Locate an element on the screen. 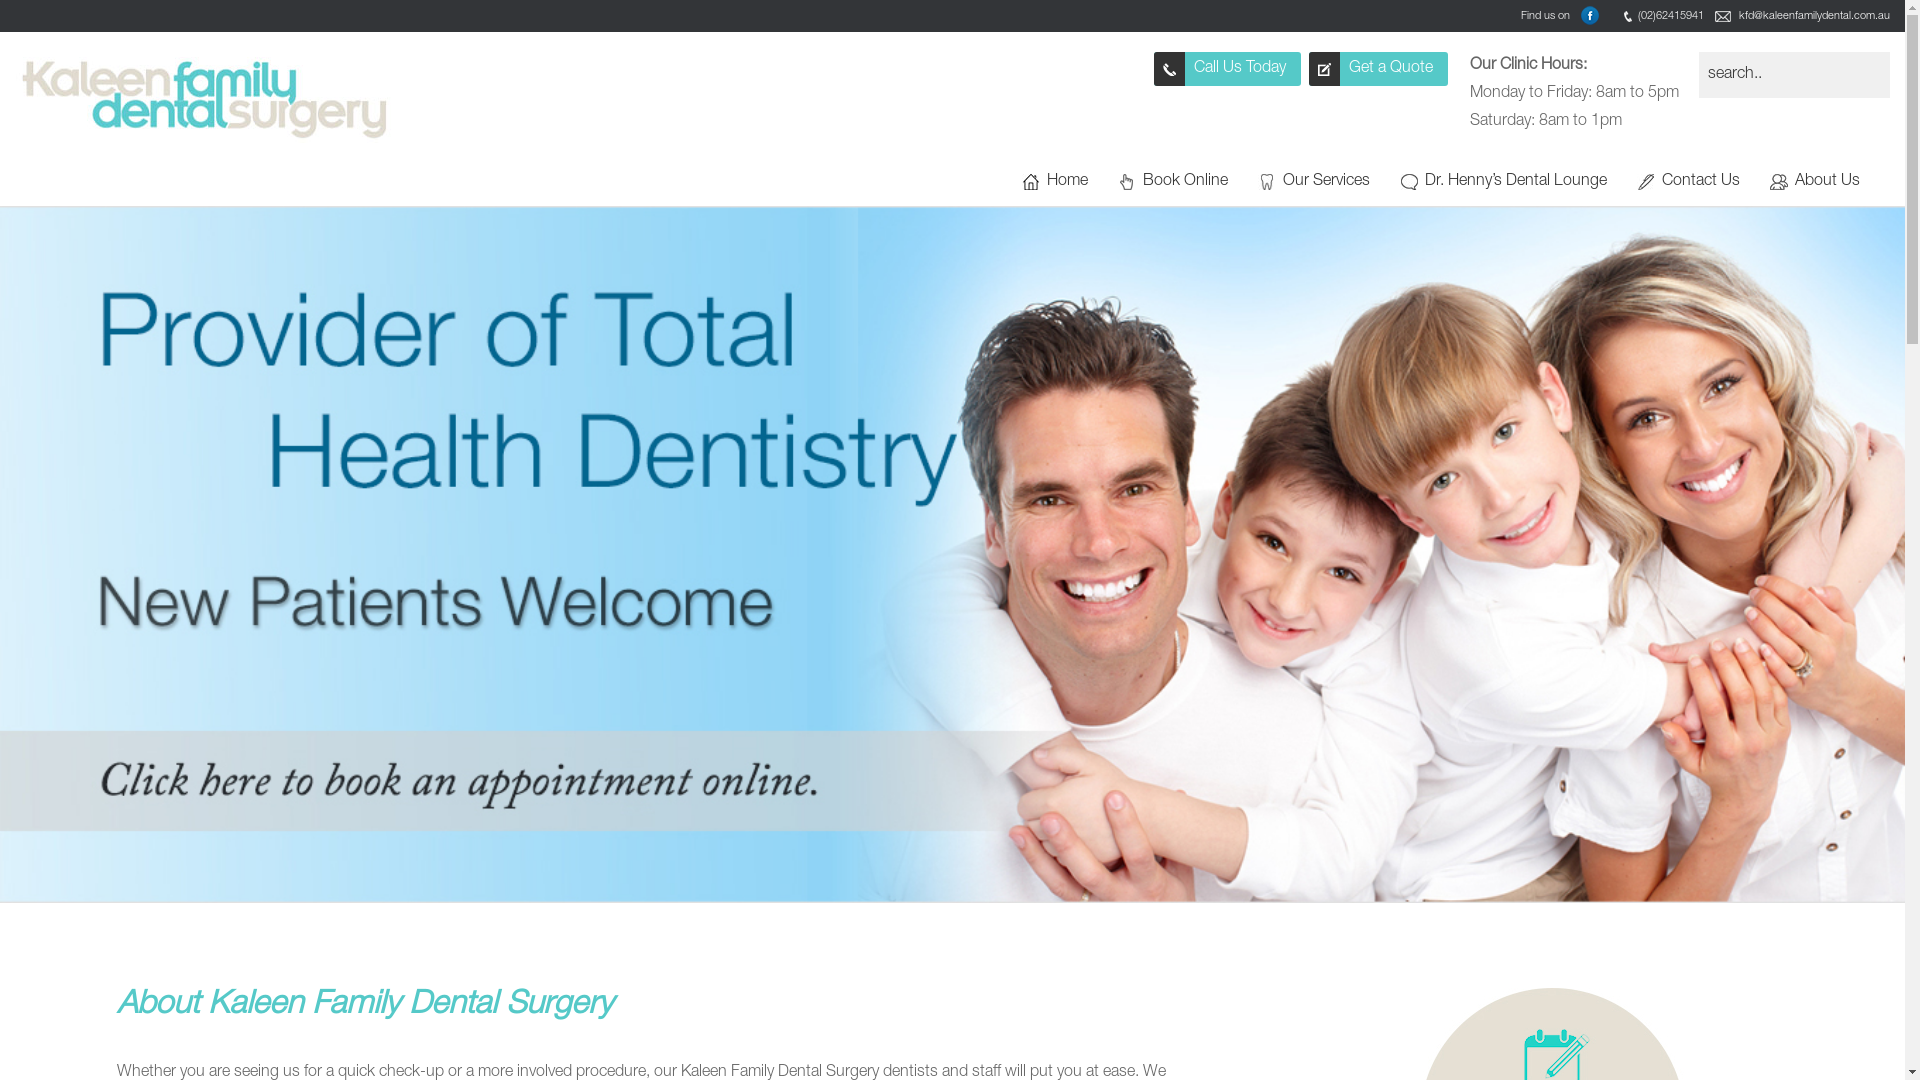  About Us is located at coordinates (1828, 182).